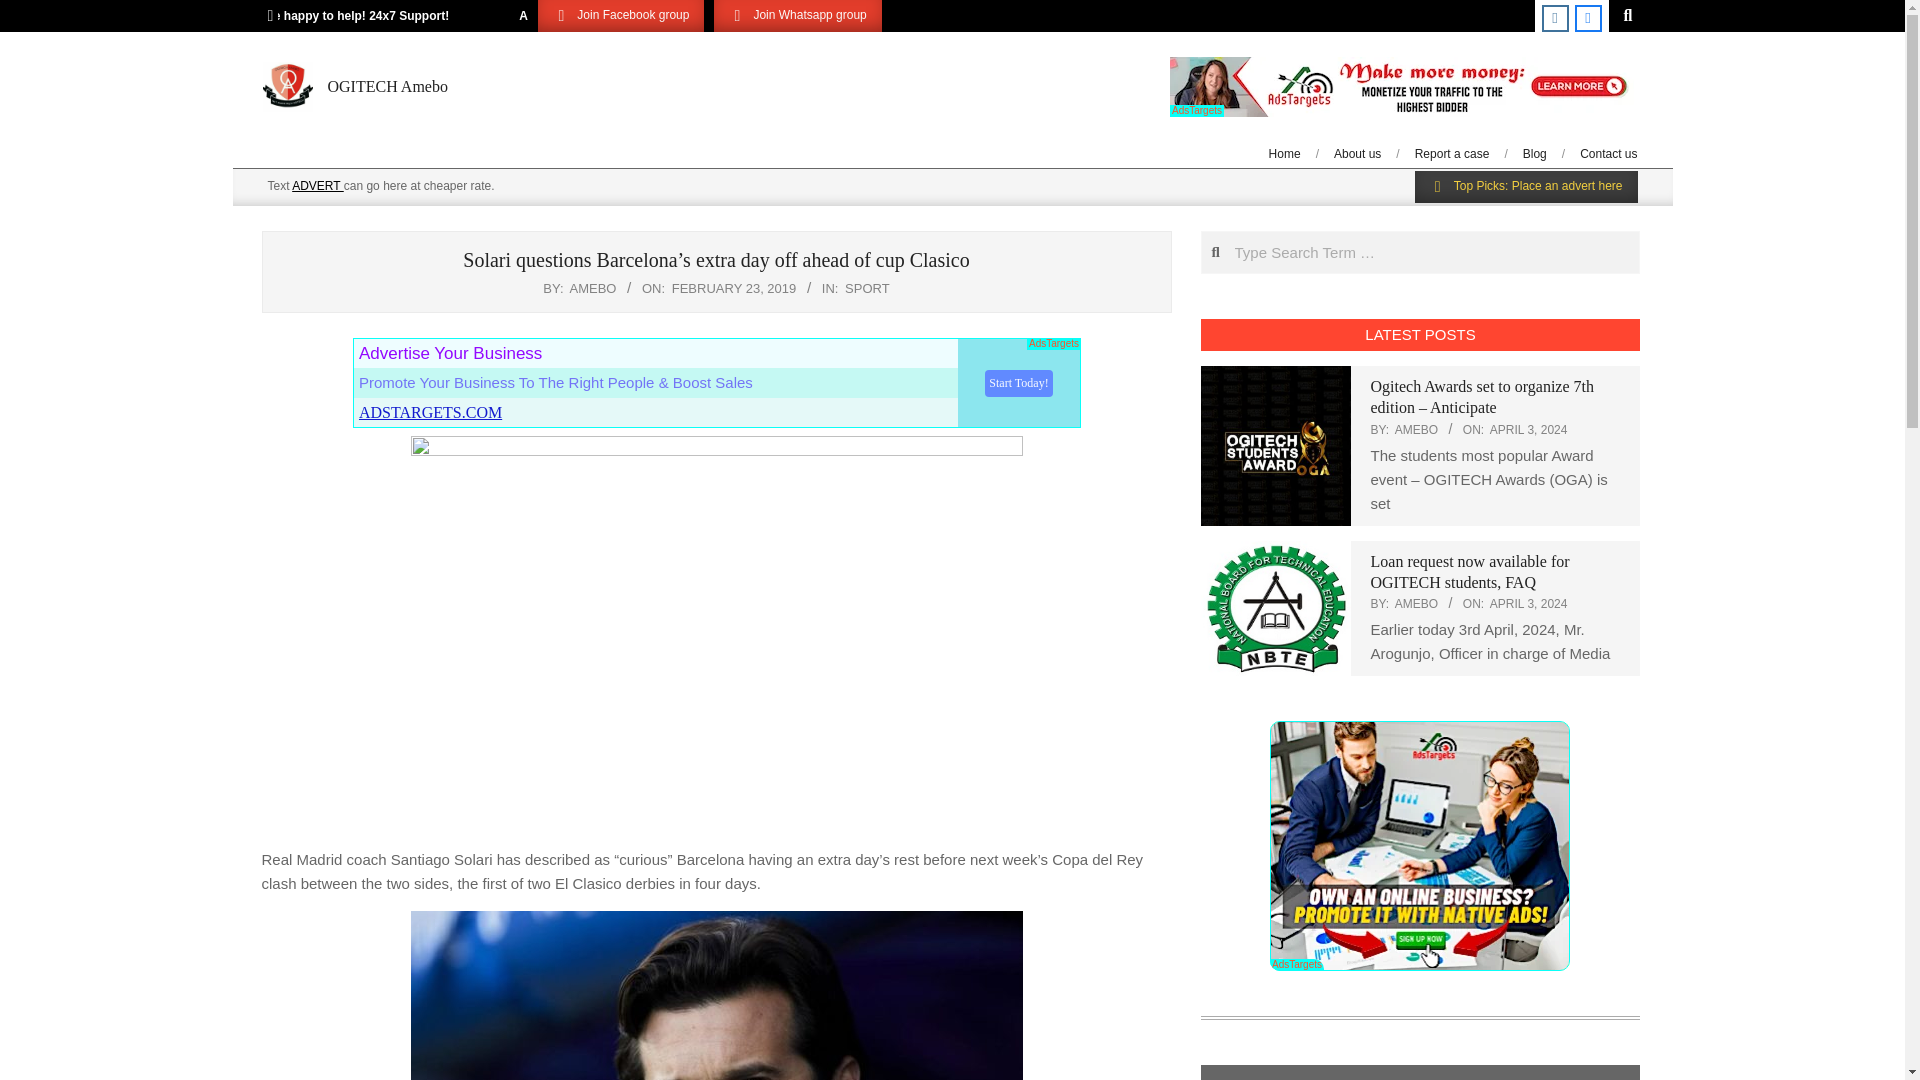 The image size is (1920, 1080). Describe the element at coordinates (1534, 153) in the screenshot. I see `Blog` at that location.